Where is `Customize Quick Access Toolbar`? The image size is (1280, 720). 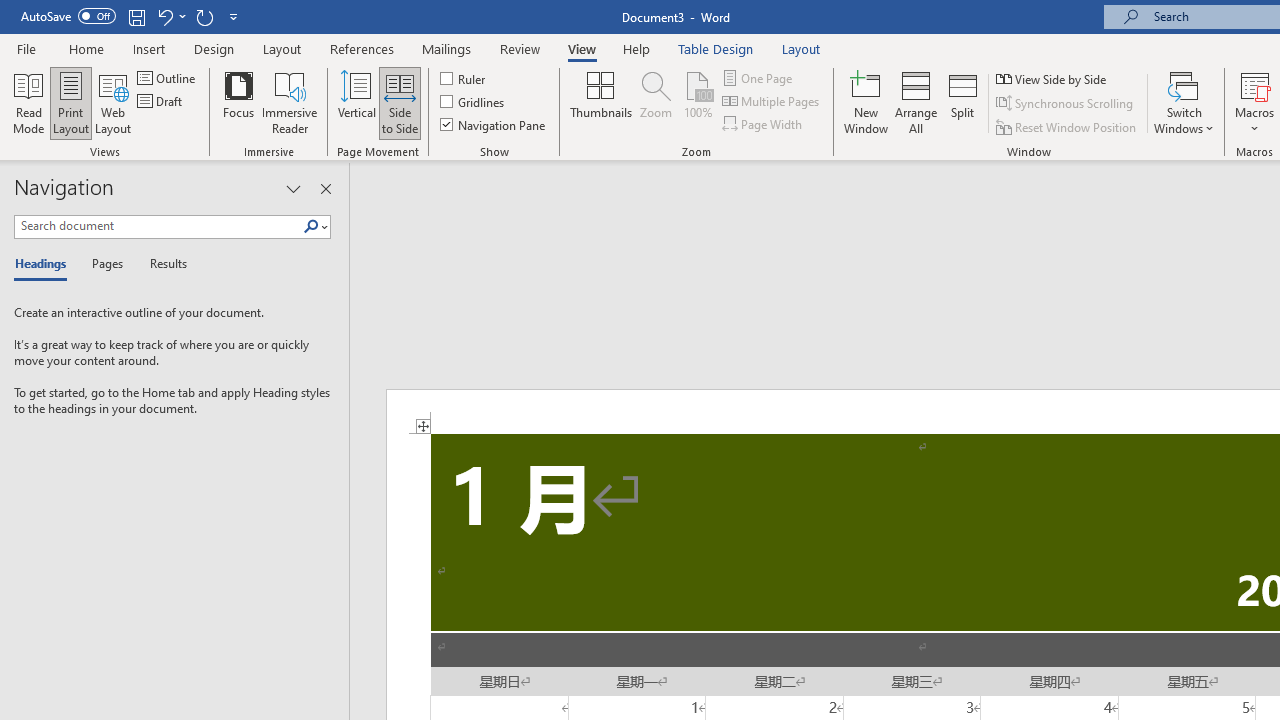 Customize Quick Access Toolbar is located at coordinates (234, 16).